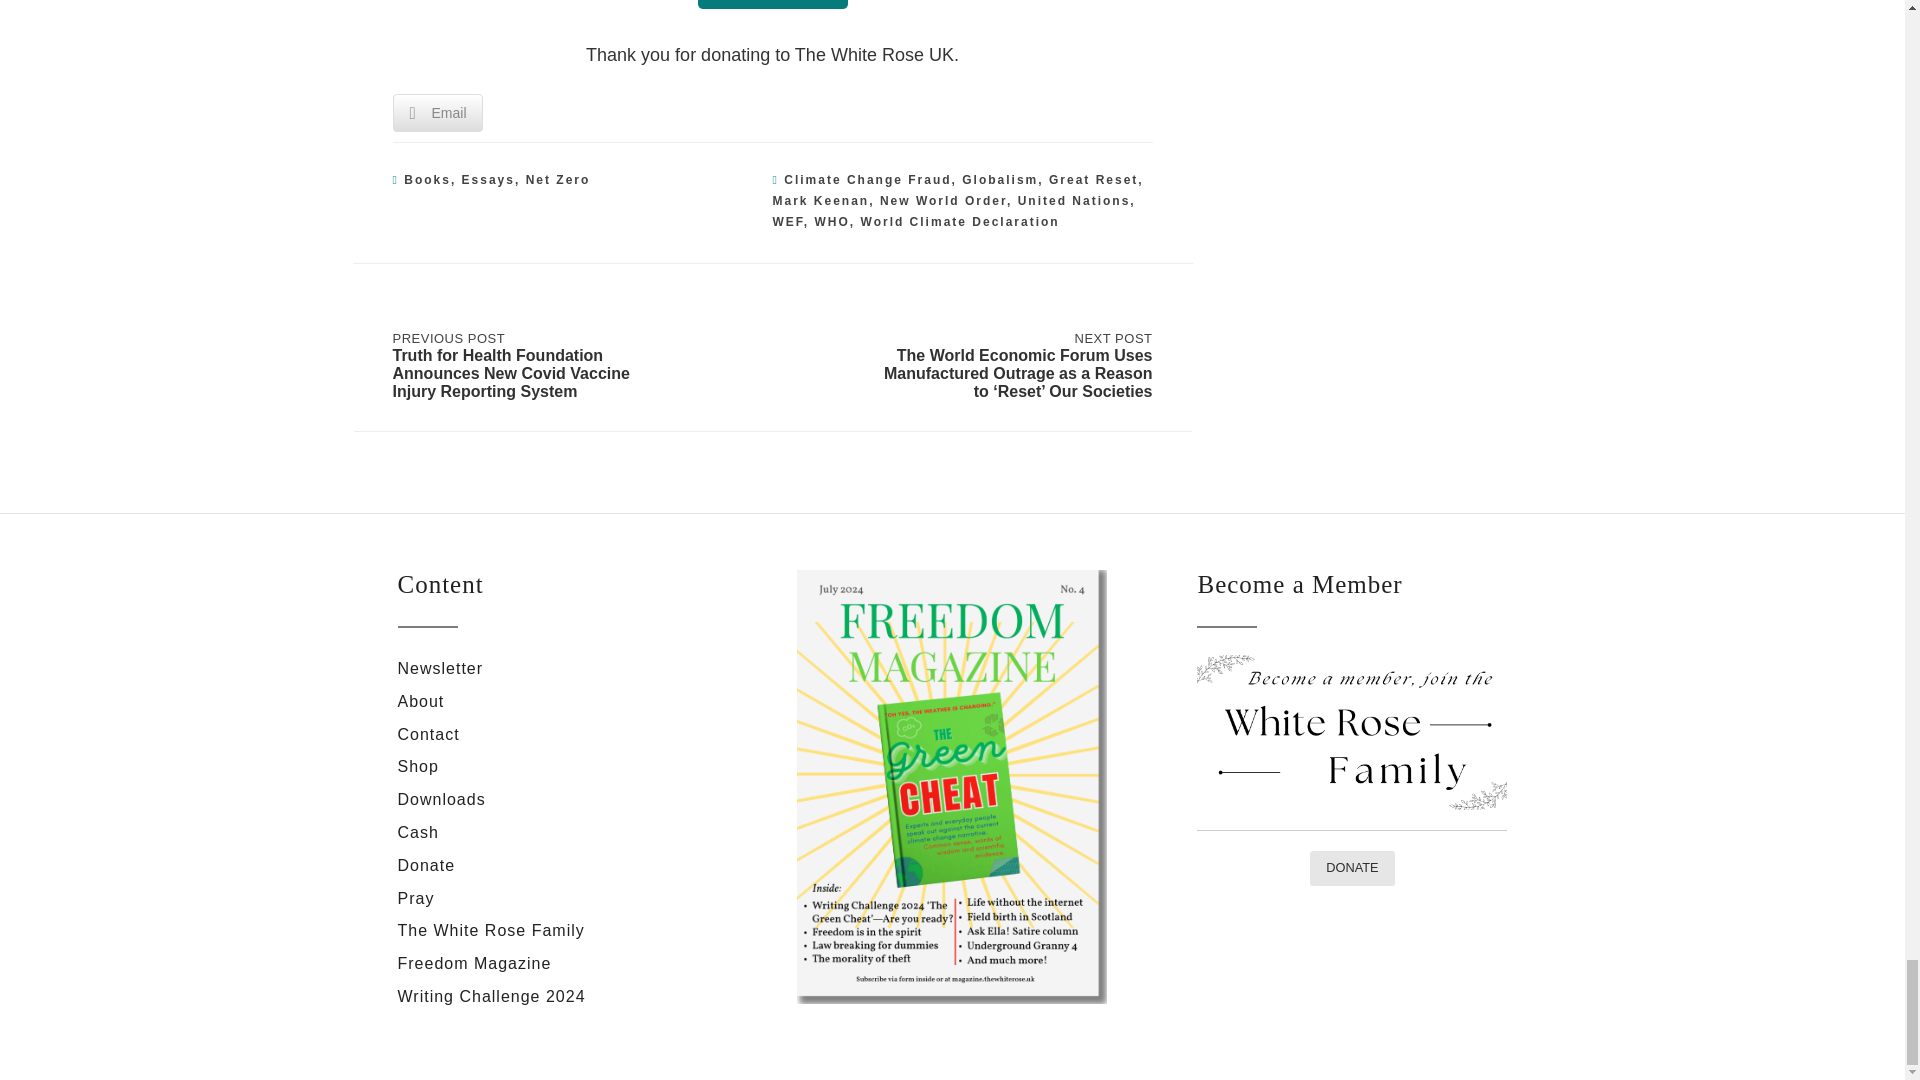 The width and height of the screenshot is (1920, 1080). What do you see at coordinates (942, 201) in the screenshot?
I see `New World Order` at bounding box center [942, 201].